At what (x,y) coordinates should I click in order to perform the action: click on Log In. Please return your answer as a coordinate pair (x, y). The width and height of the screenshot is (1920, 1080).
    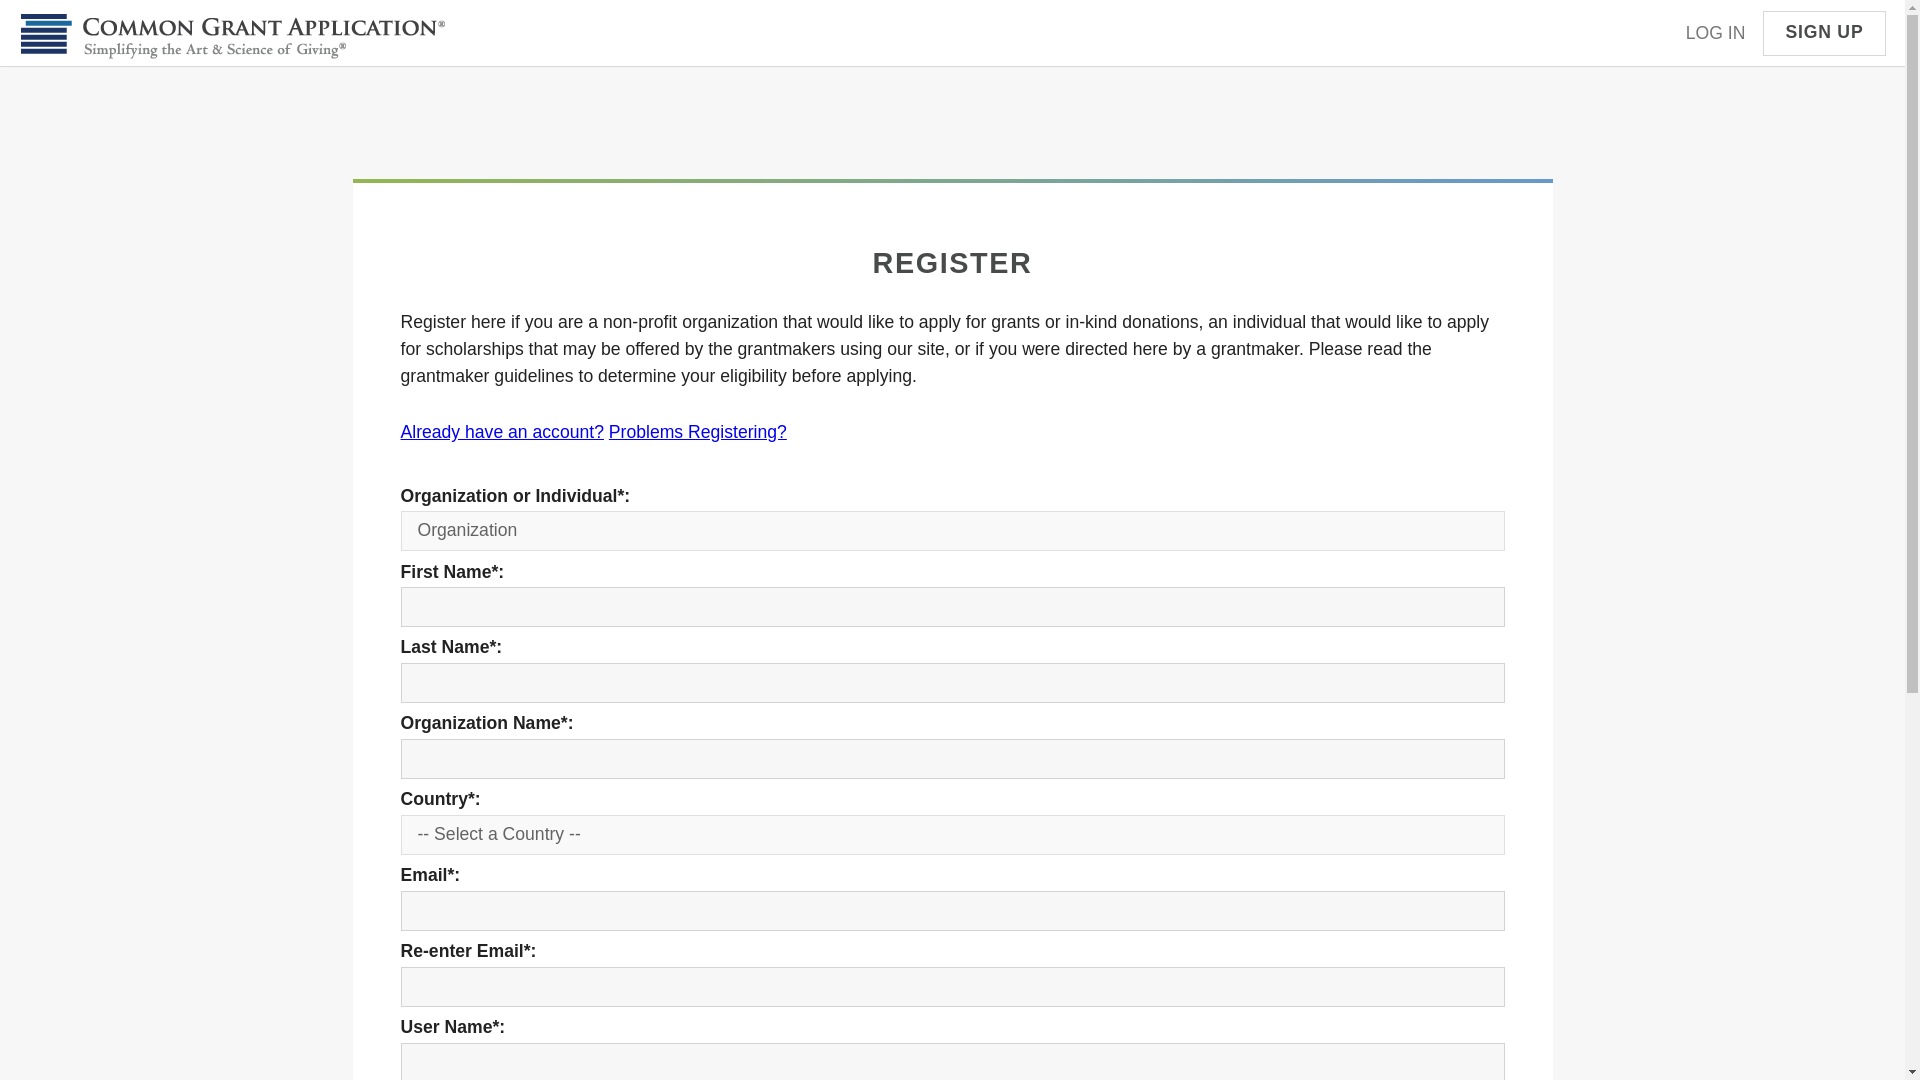
    Looking at the image, I should click on (500, 432).